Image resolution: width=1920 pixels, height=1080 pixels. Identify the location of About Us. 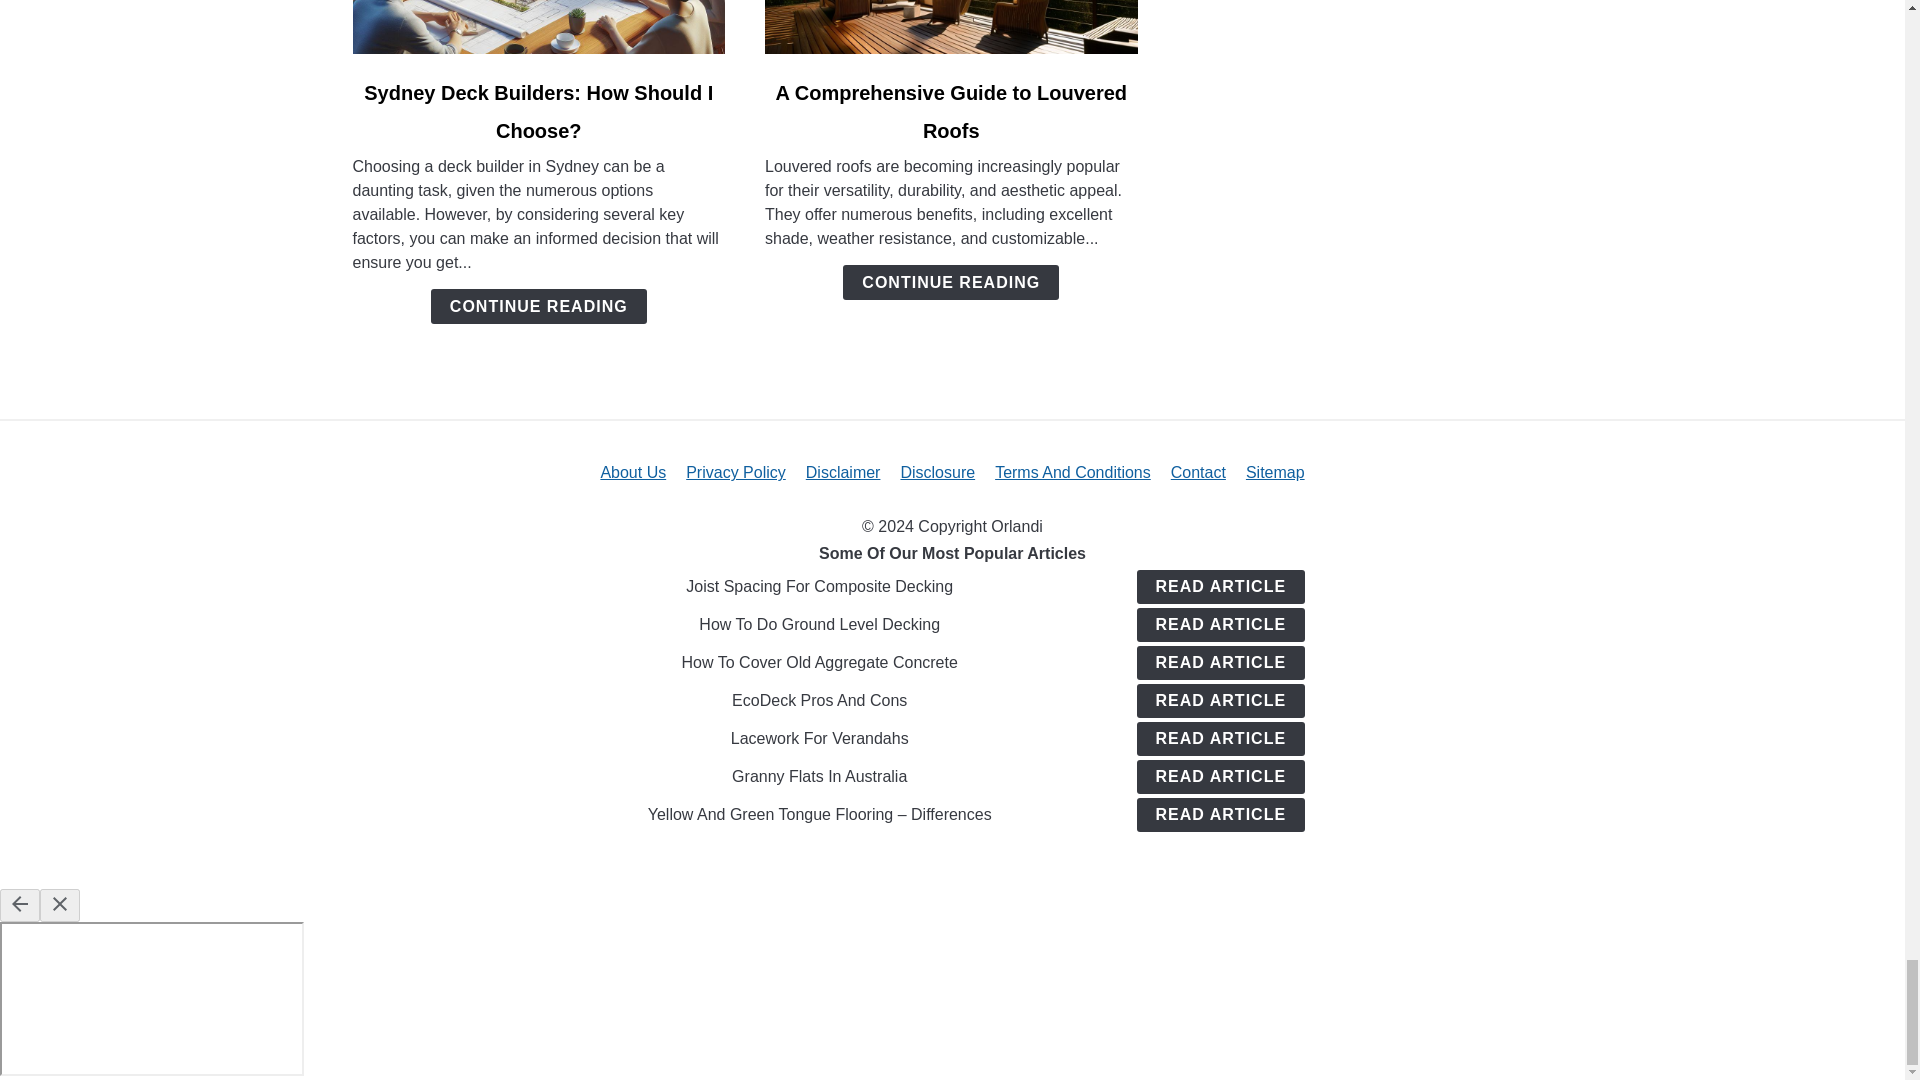
(632, 472).